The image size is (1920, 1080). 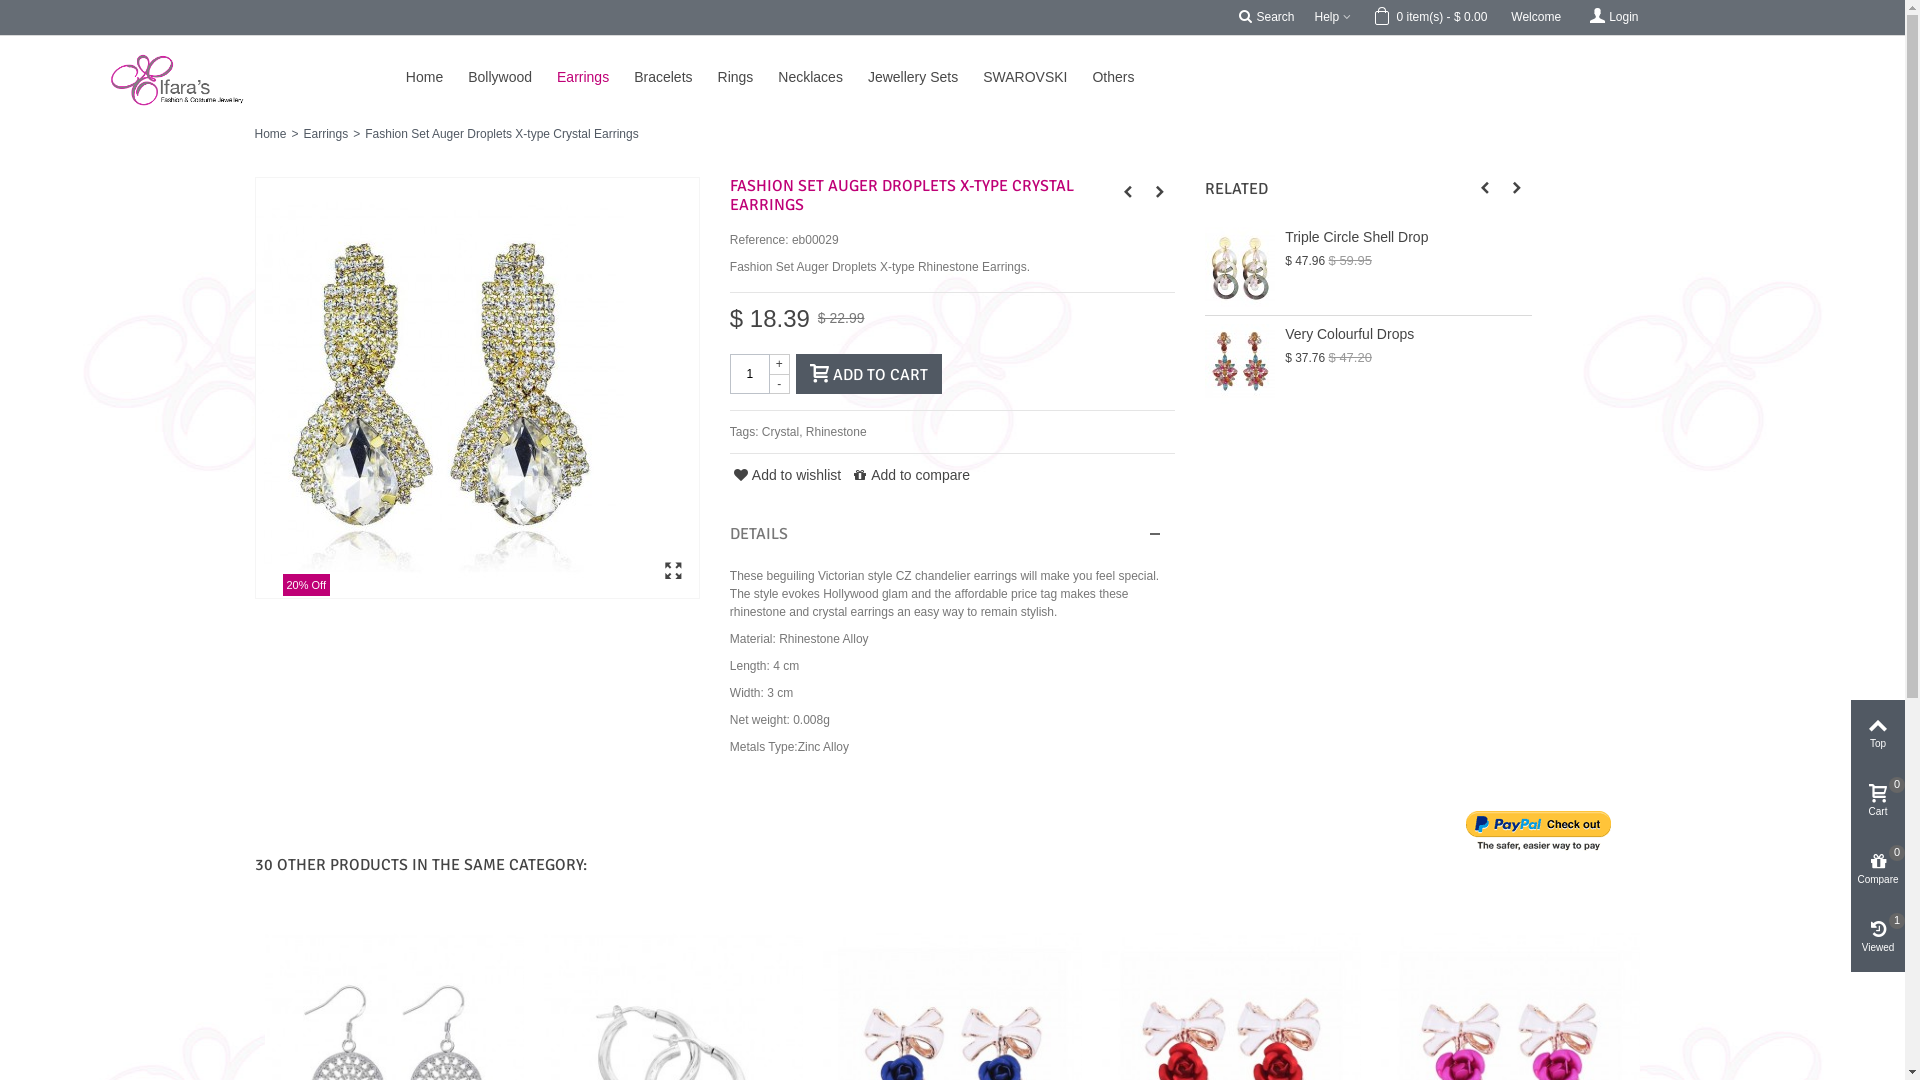 What do you see at coordinates (28, 45) in the screenshot?
I see `Elfara's - Affordable Fashion & Costume Jewellery` at bounding box center [28, 45].